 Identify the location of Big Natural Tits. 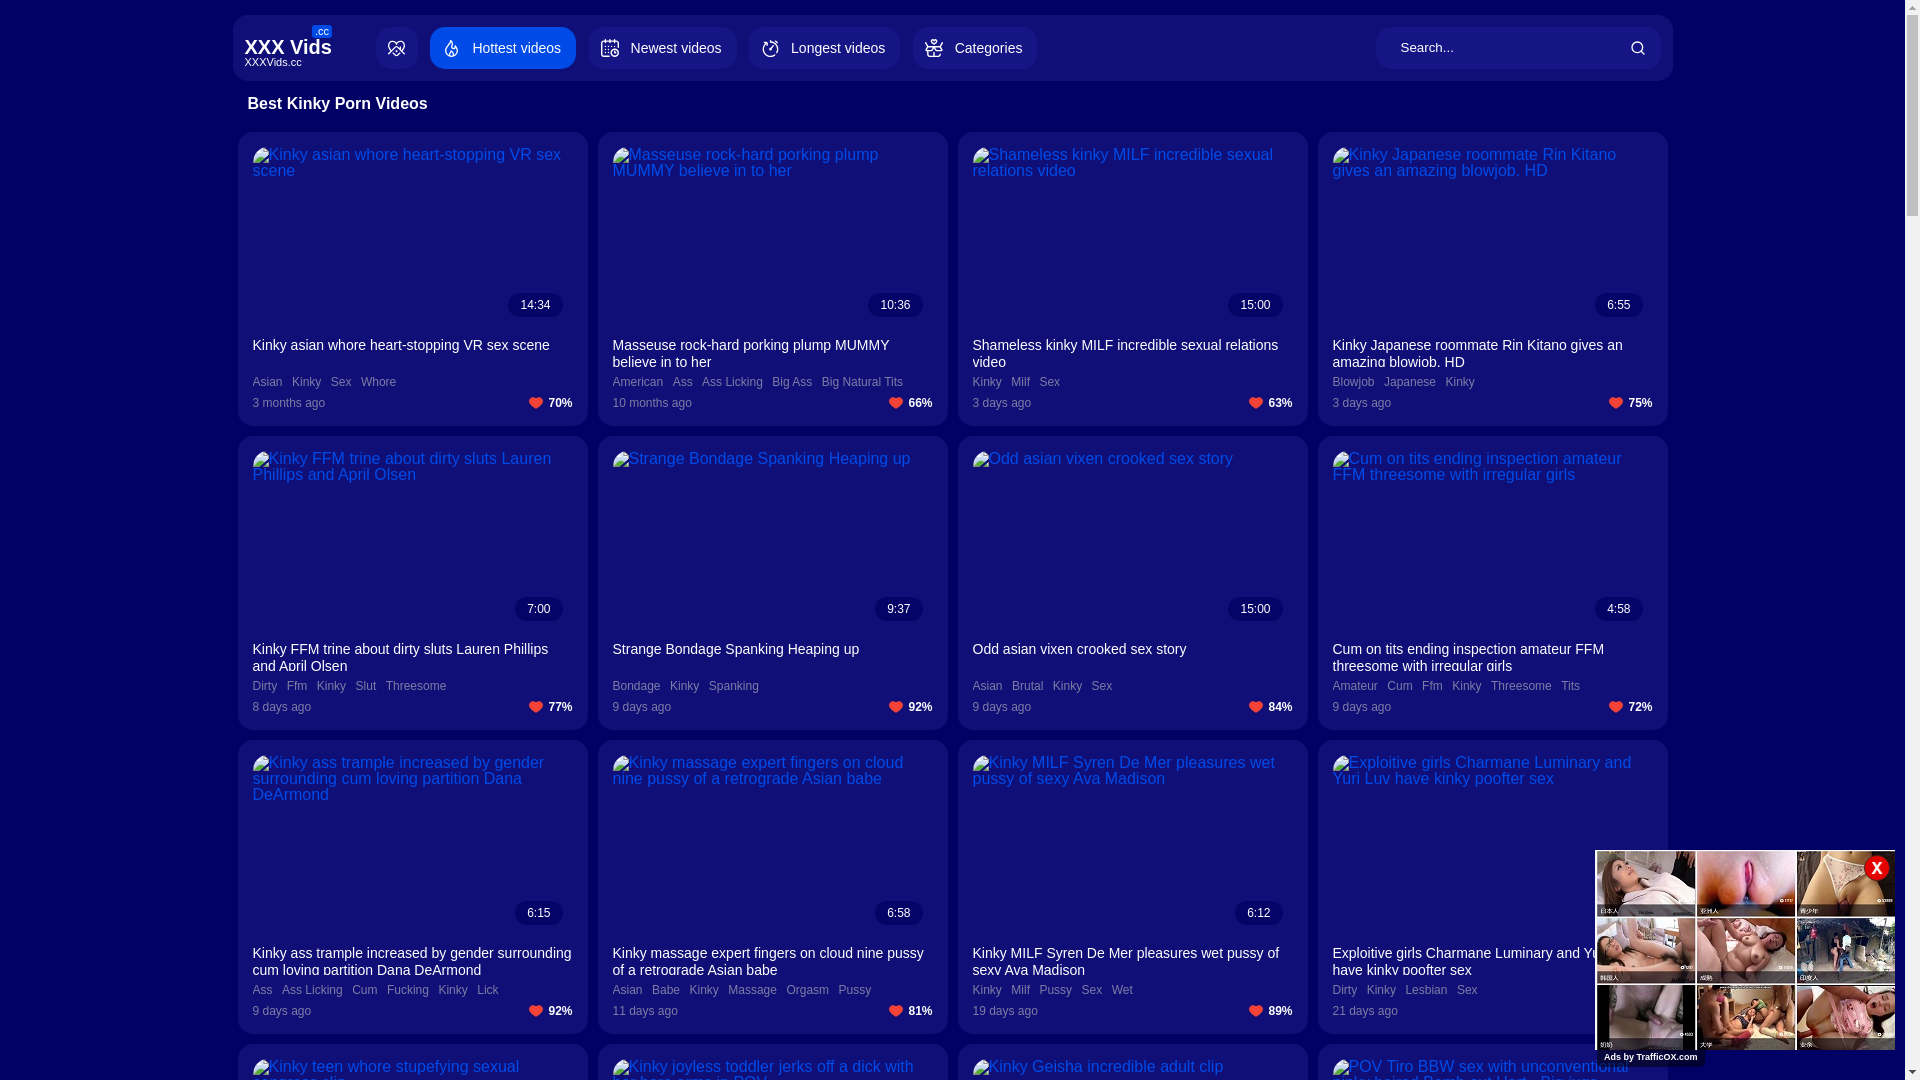
(862, 382).